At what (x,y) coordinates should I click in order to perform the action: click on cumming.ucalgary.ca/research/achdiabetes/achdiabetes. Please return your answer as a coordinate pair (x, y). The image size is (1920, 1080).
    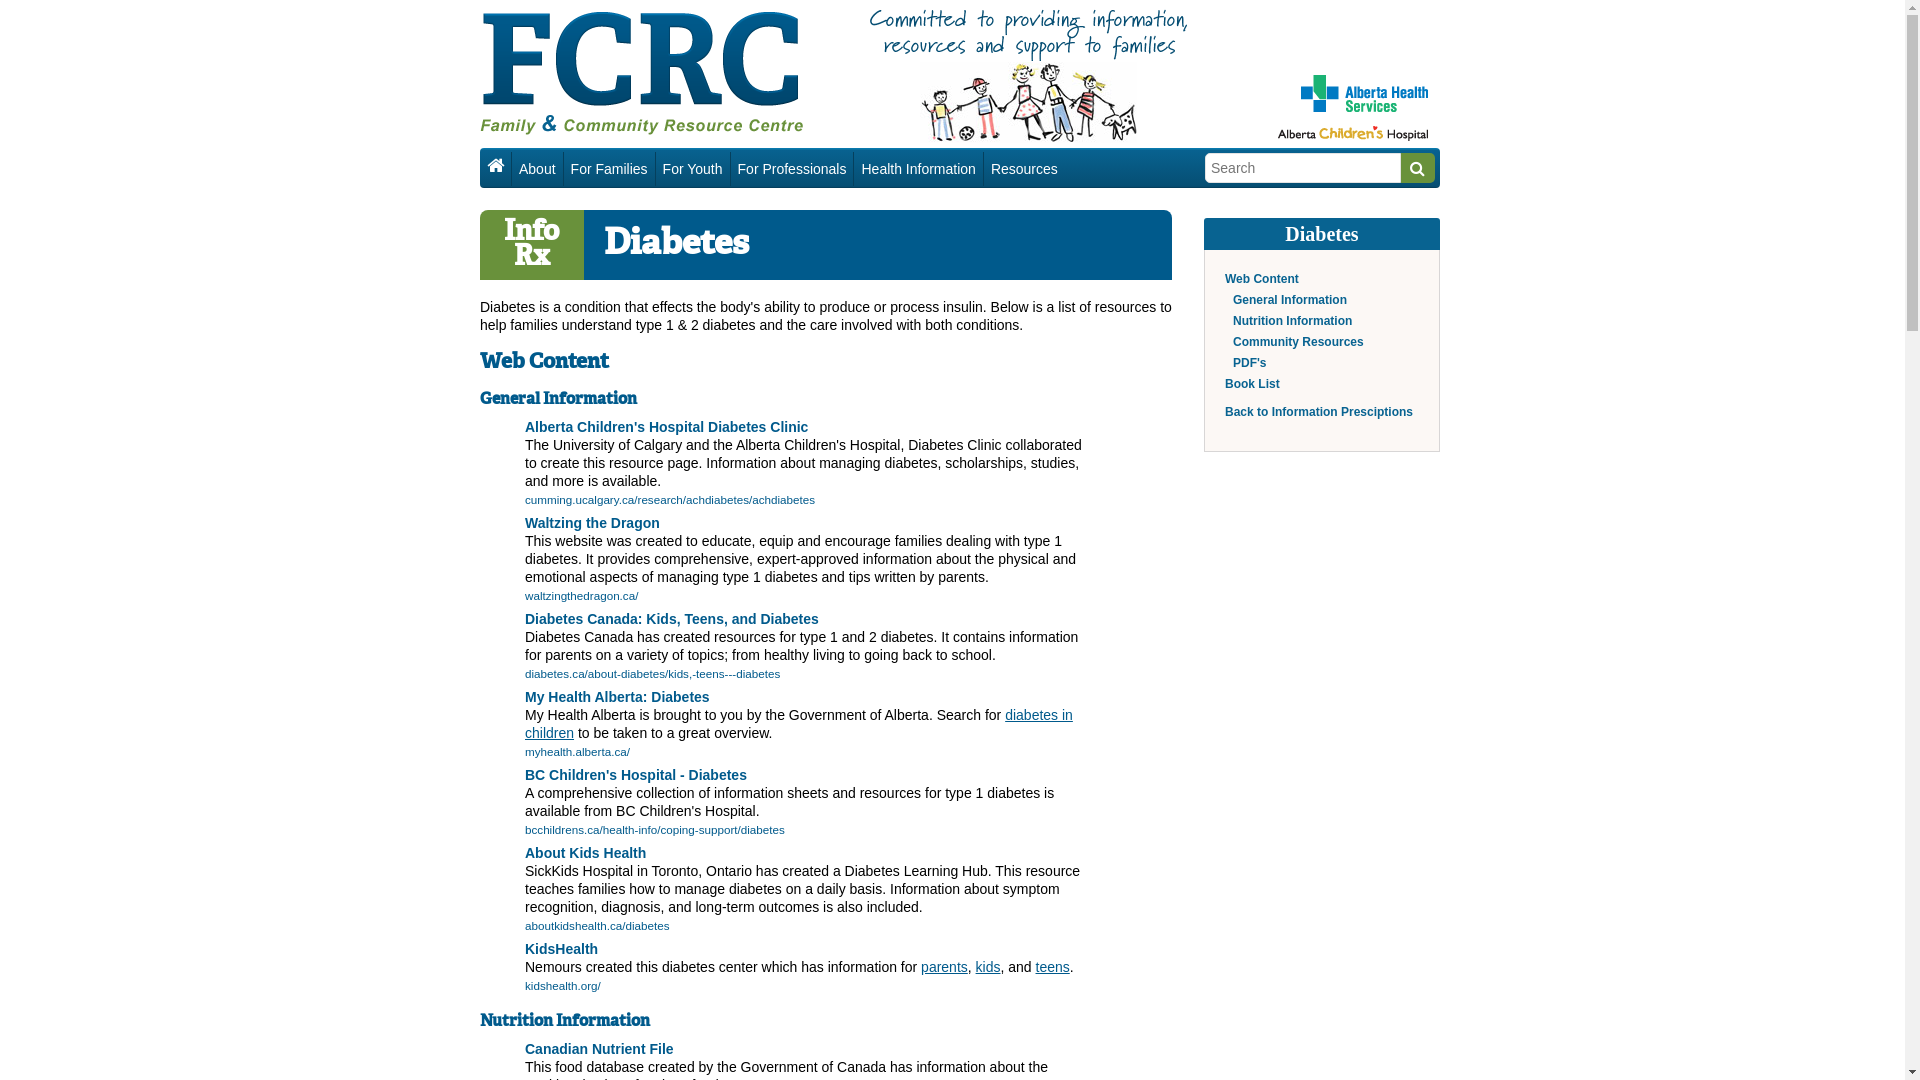
    Looking at the image, I should click on (670, 500).